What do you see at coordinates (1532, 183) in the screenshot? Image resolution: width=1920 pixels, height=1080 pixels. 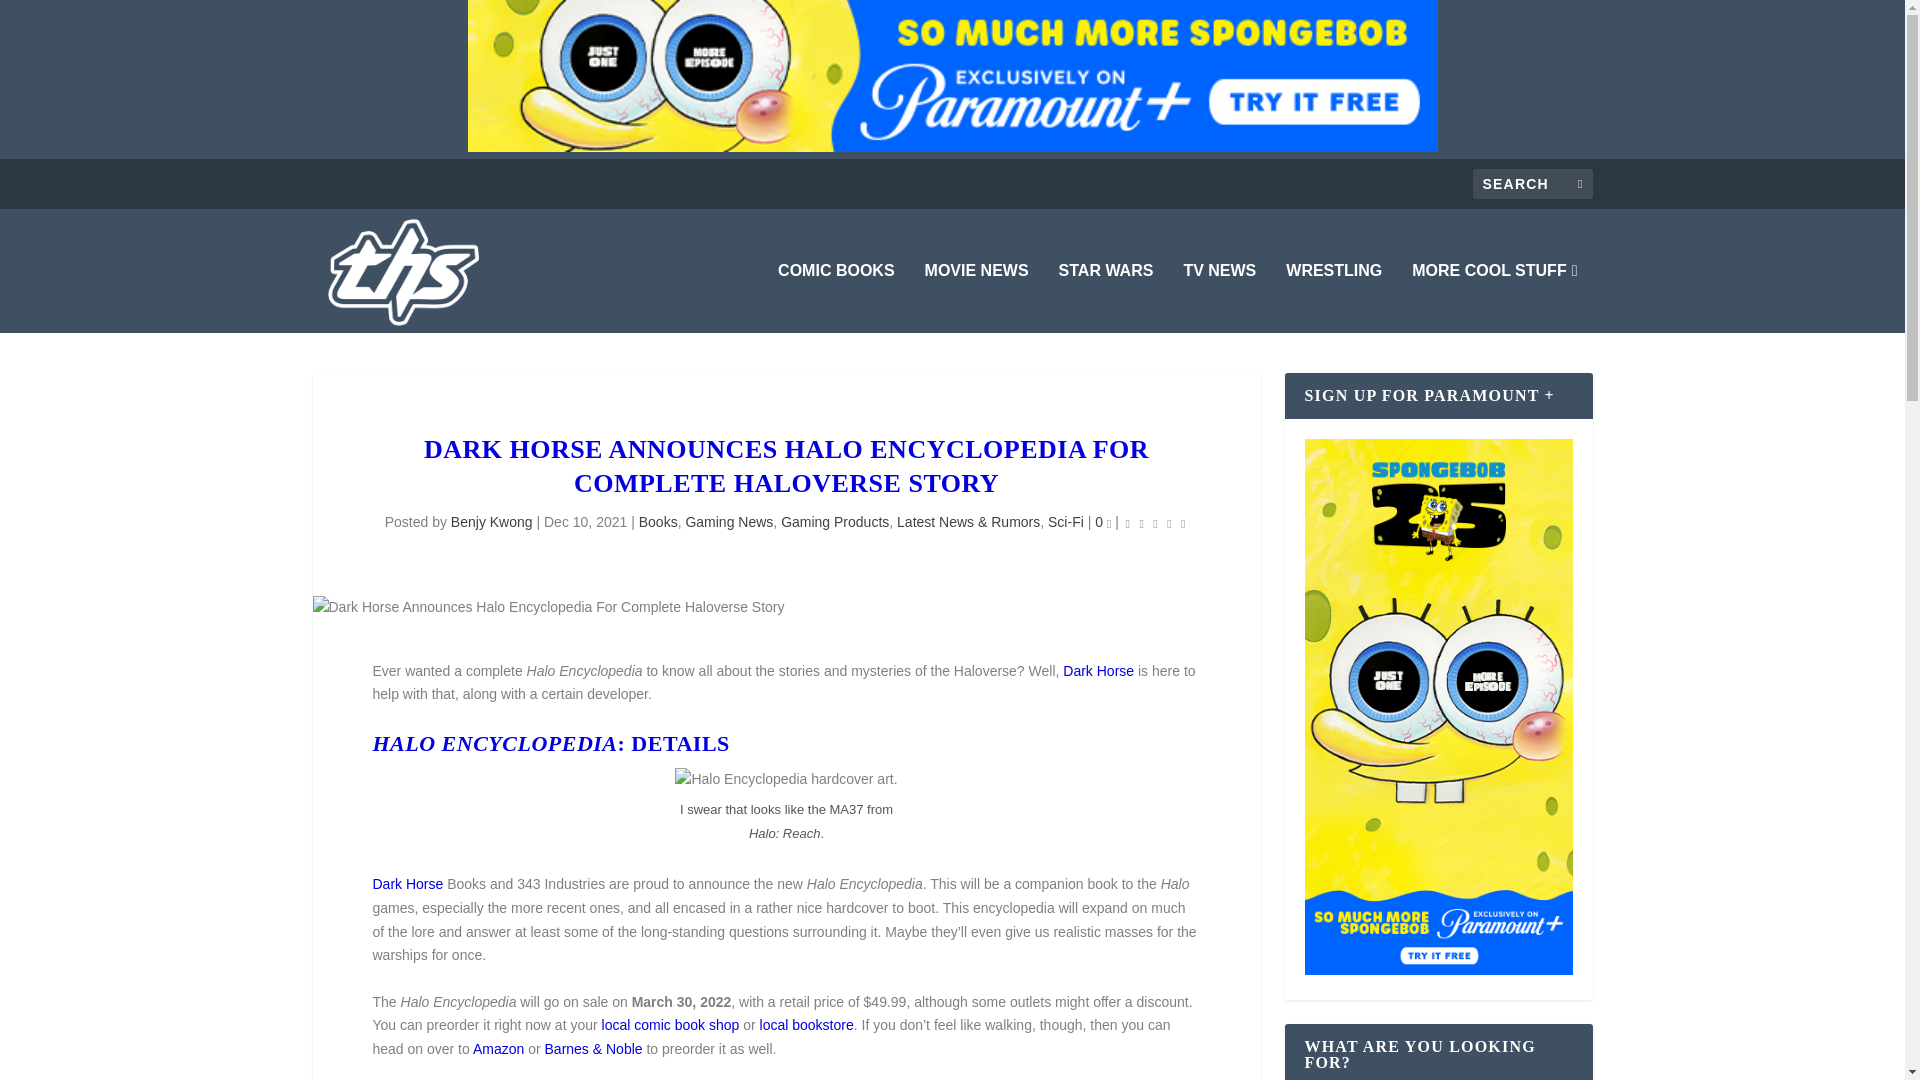 I see `Search for:` at bounding box center [1532, 183].